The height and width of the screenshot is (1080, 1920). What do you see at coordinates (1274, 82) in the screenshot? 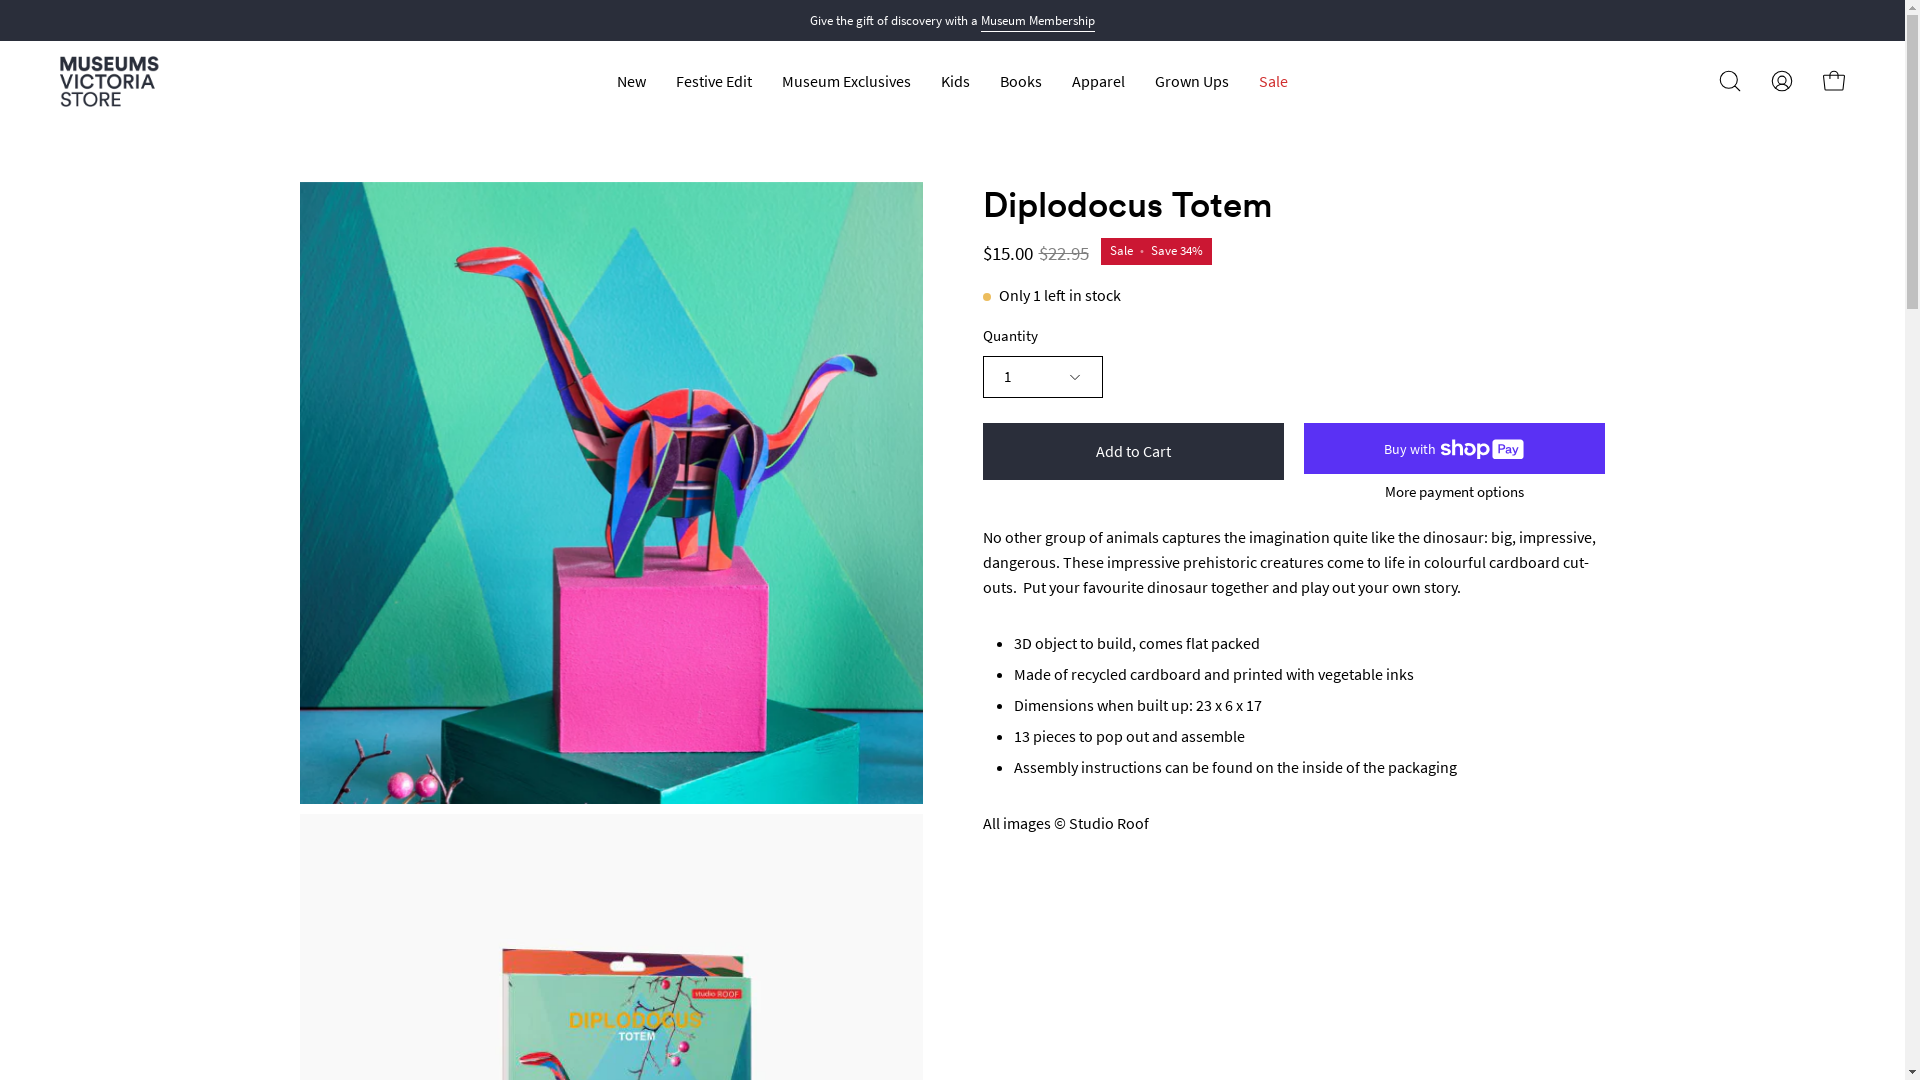
I see `Sale` at bounding box center [1274, 82].